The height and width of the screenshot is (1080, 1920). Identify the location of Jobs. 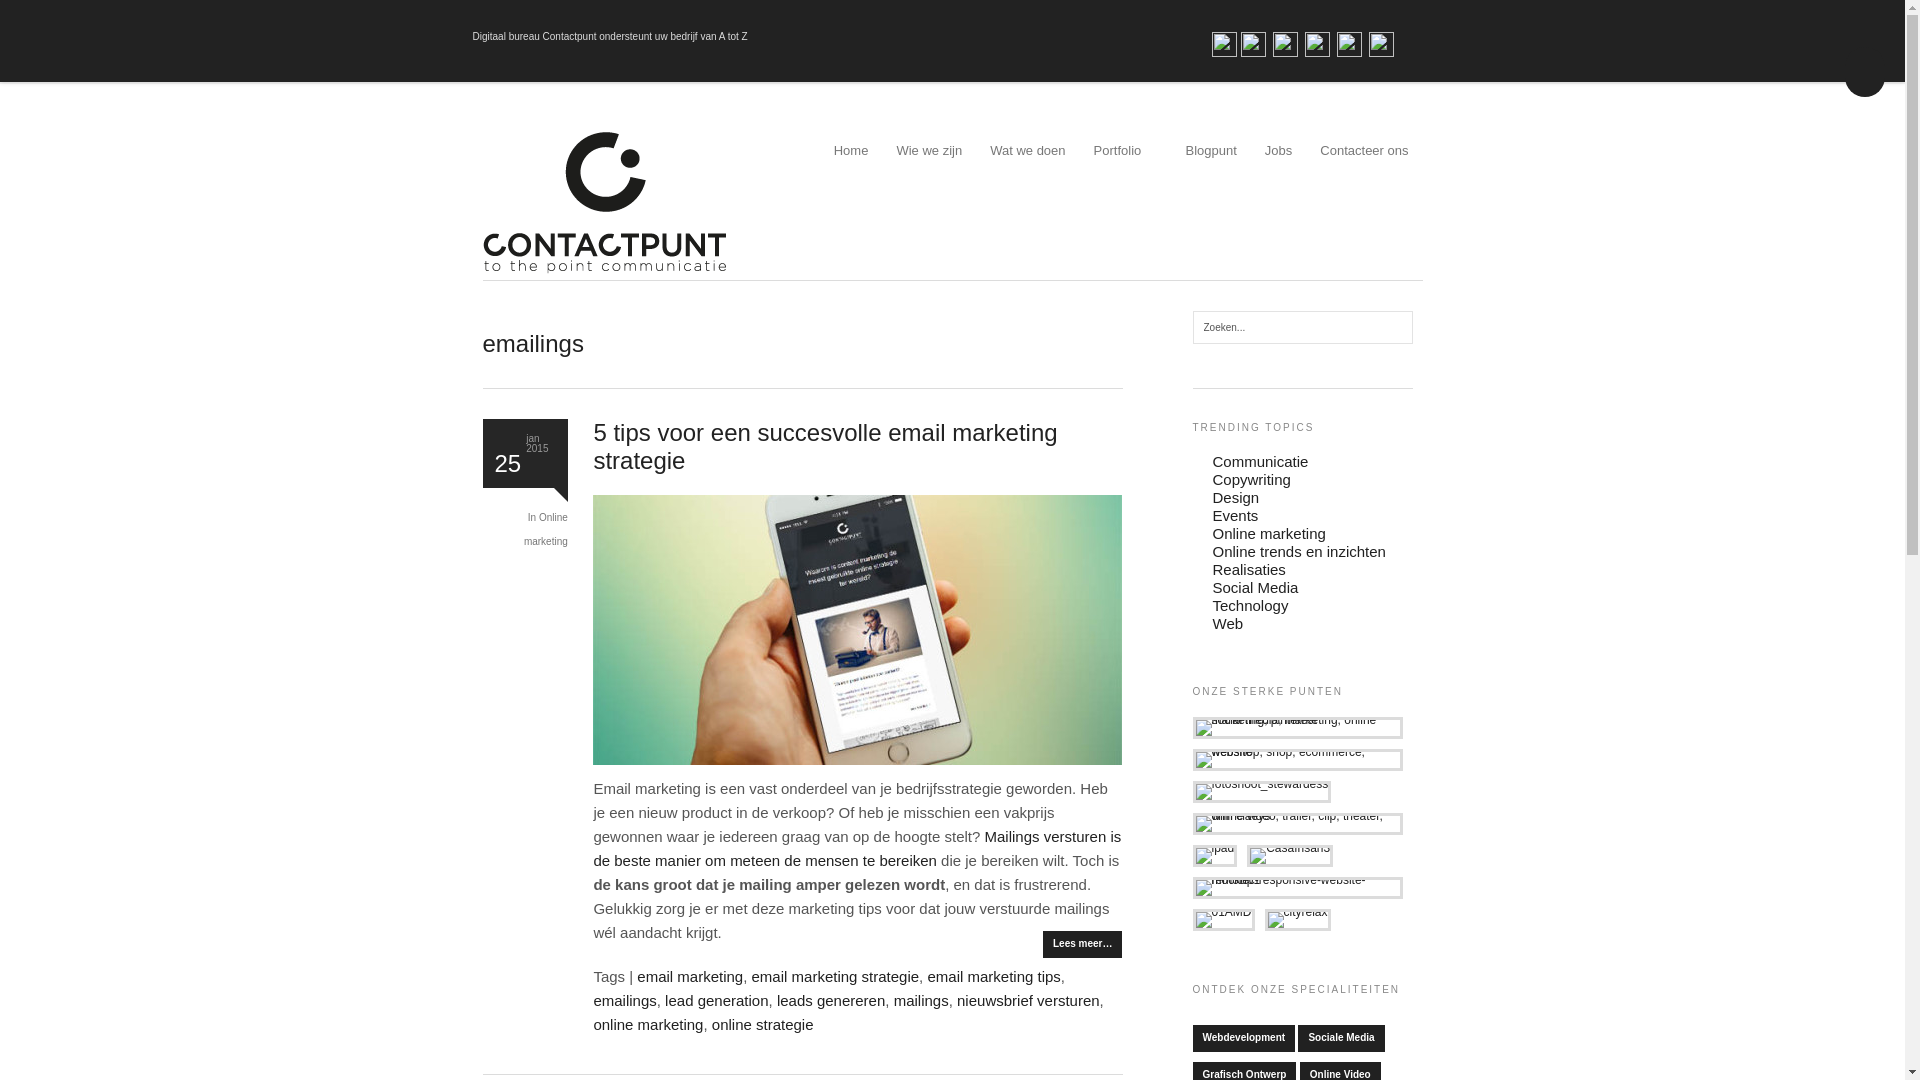
(1278, 162).